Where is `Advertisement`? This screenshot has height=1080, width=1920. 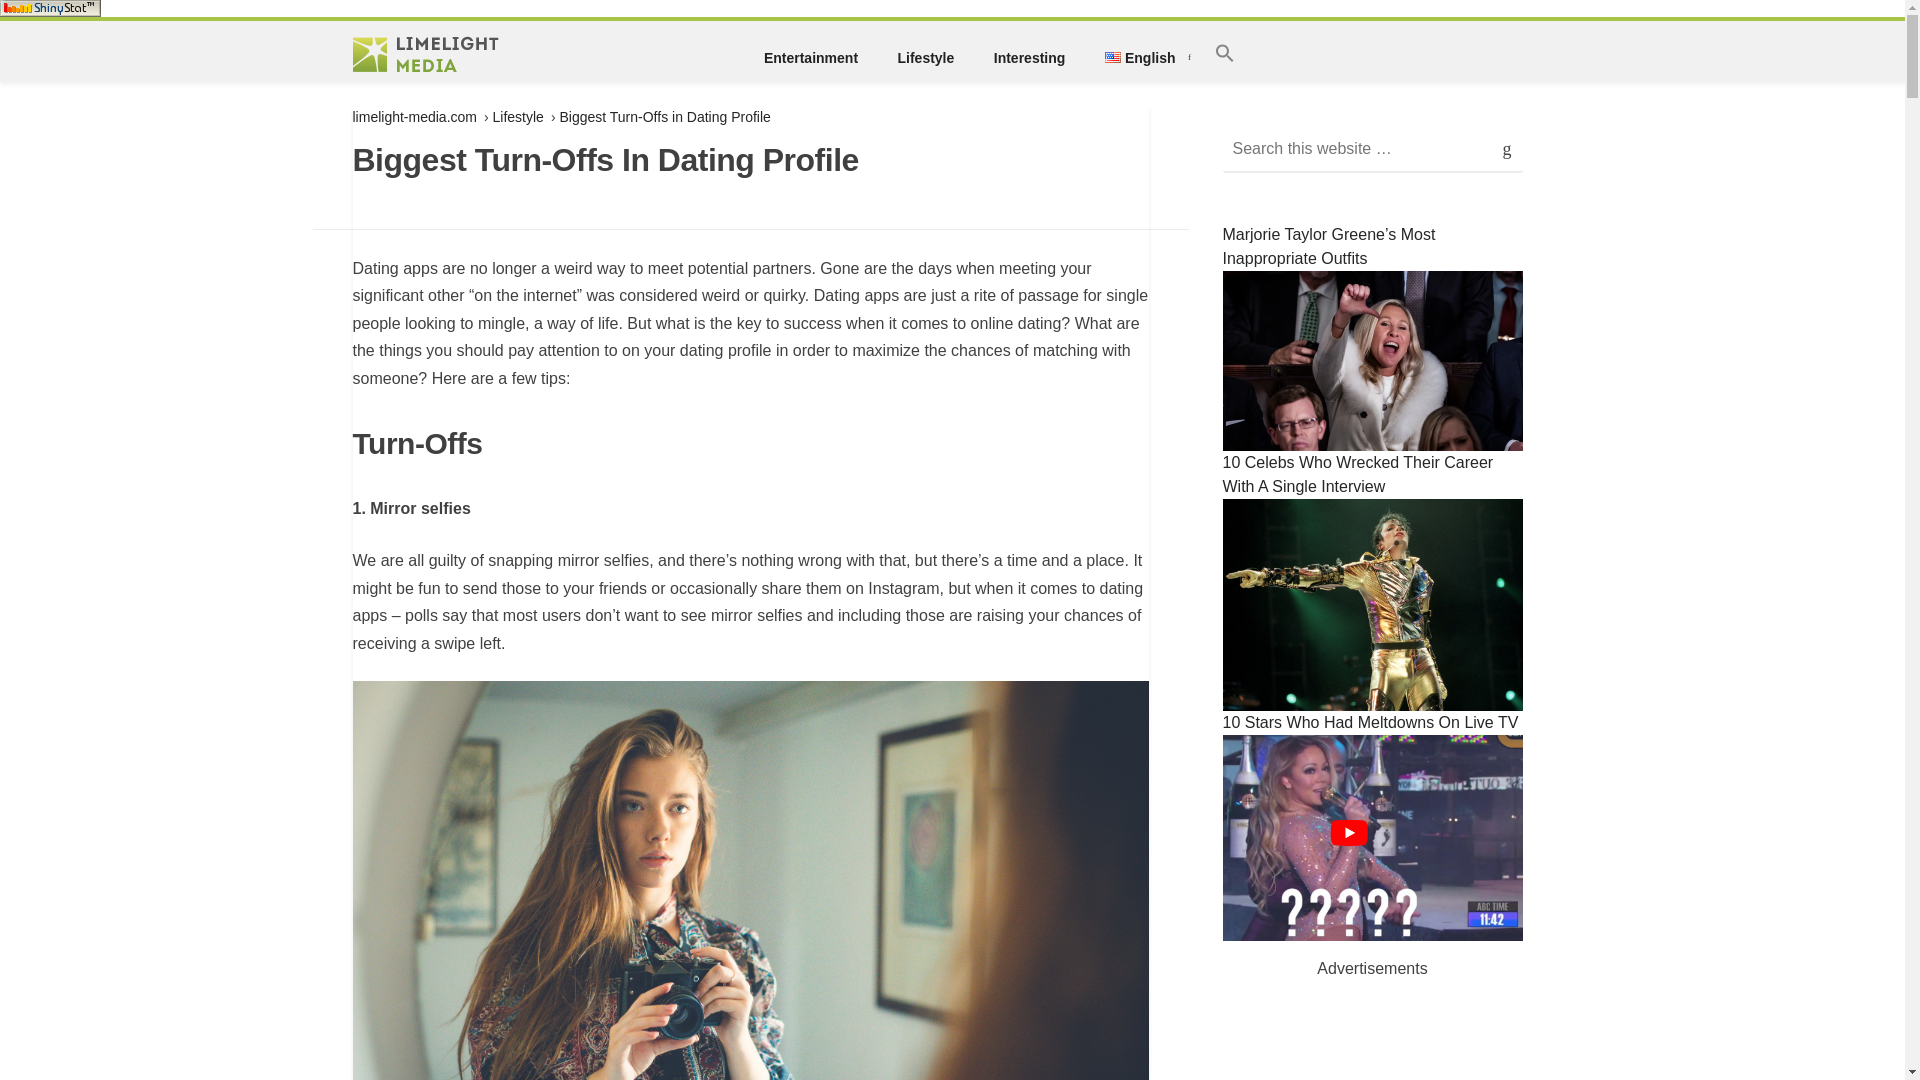
Advertisement is located at coordinates (1372, 1042).